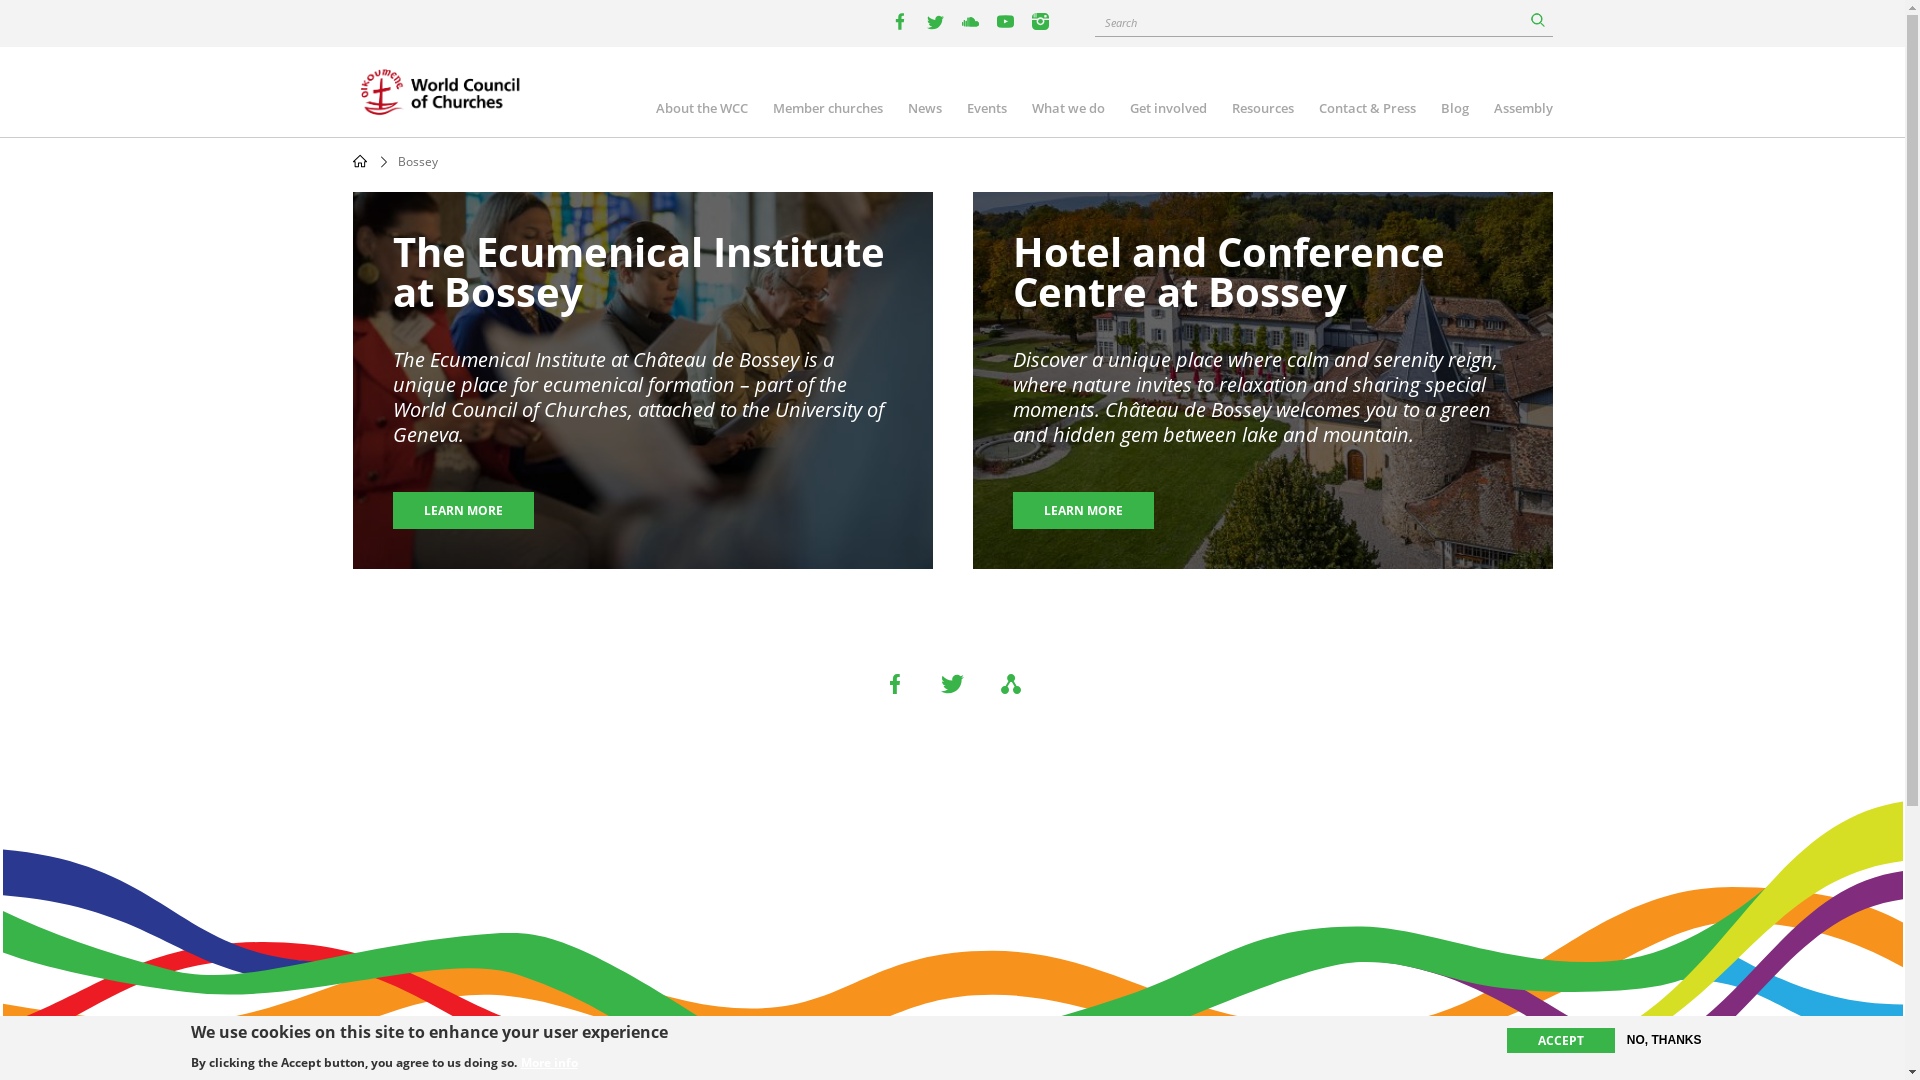  Describe the element at coordinates (1366, 111) in the screenshot. I see `Contact & Press` at that location.